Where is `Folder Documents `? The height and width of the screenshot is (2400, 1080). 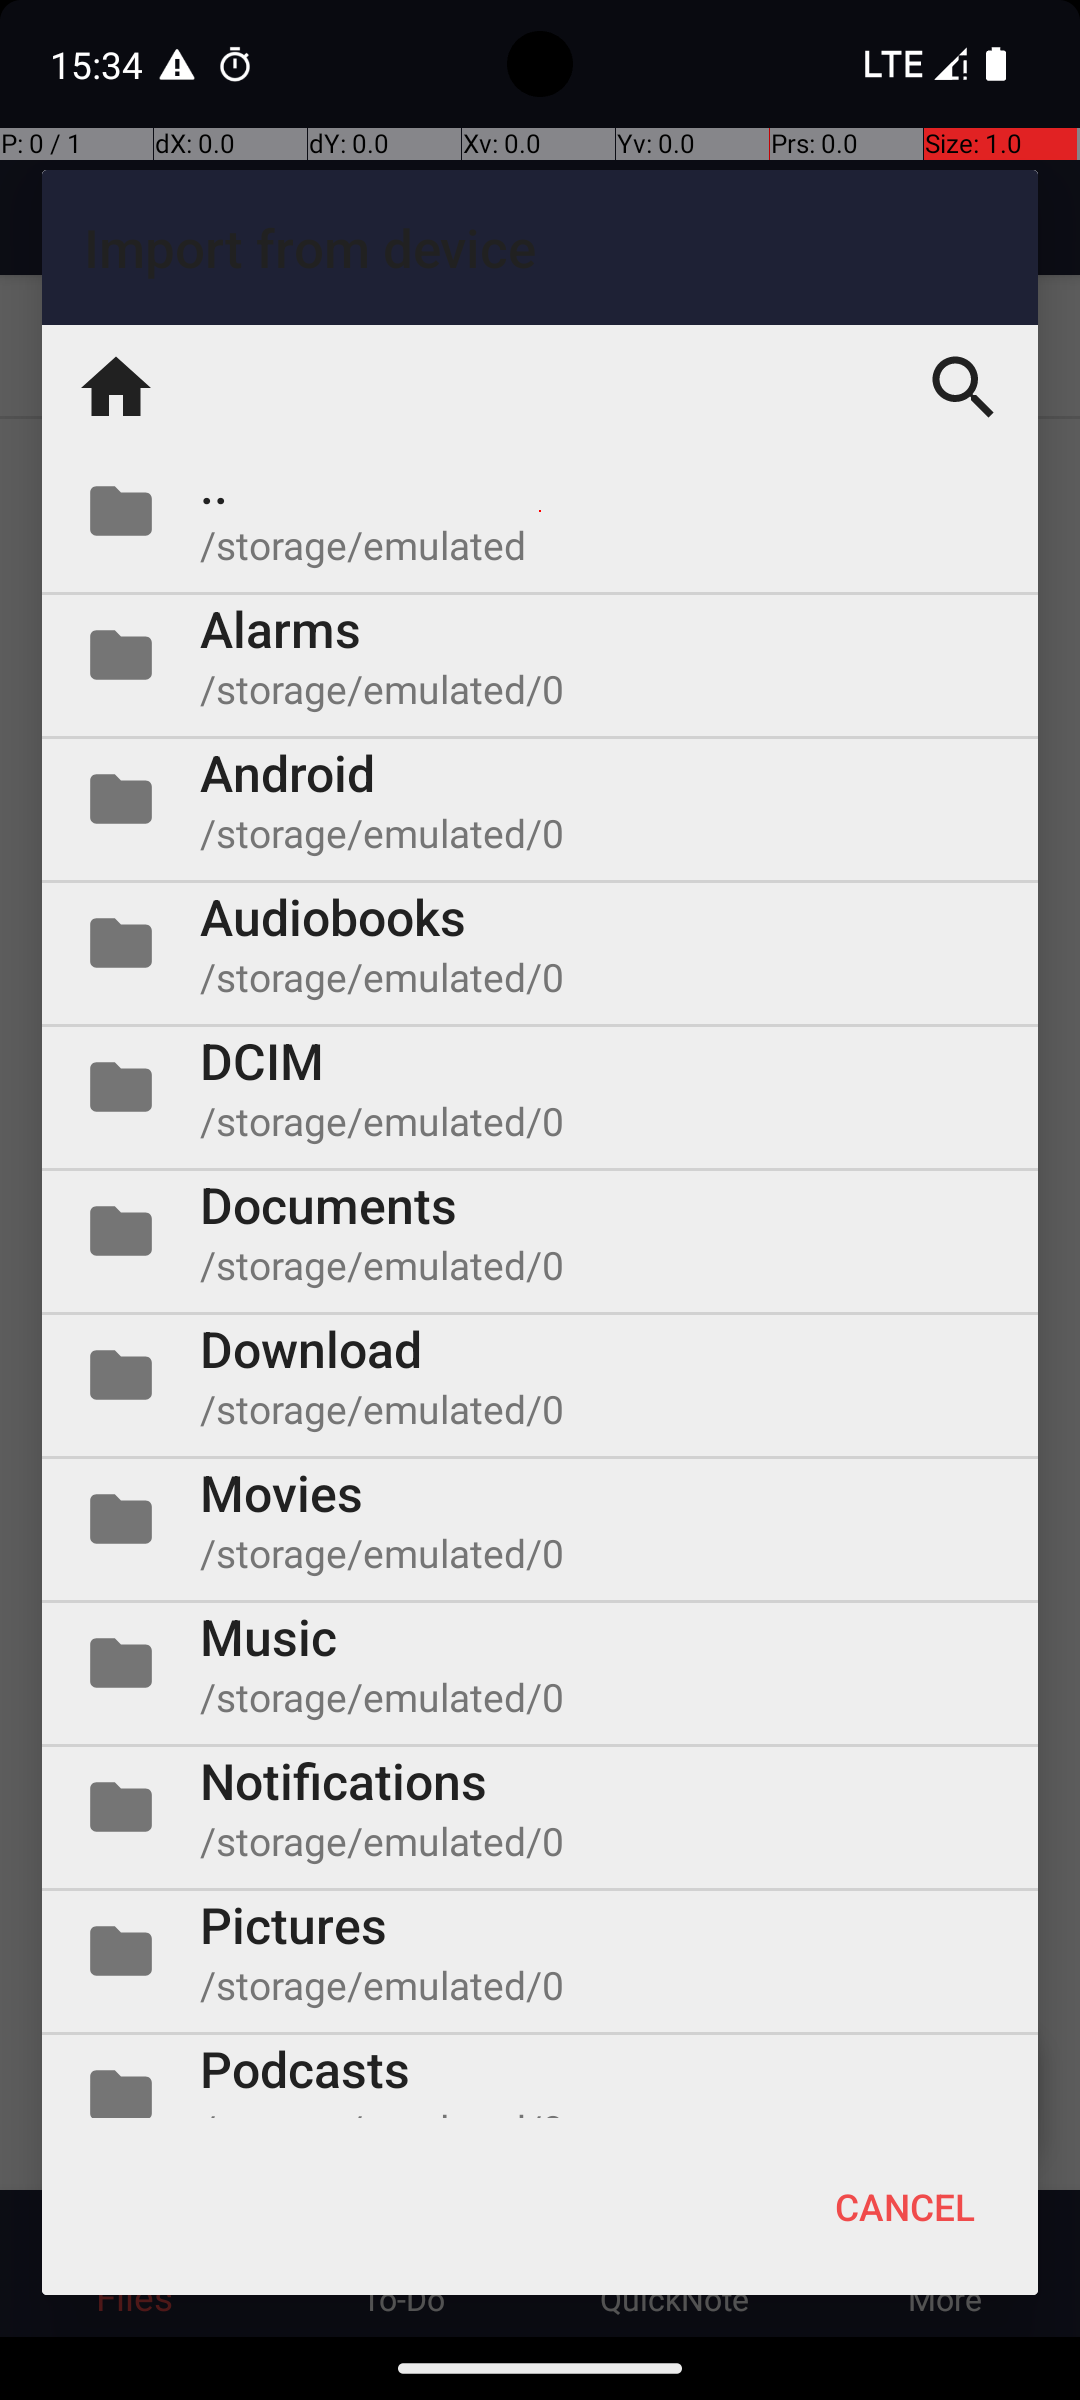
Folder Documents  is located at coordinates (540, 1231).